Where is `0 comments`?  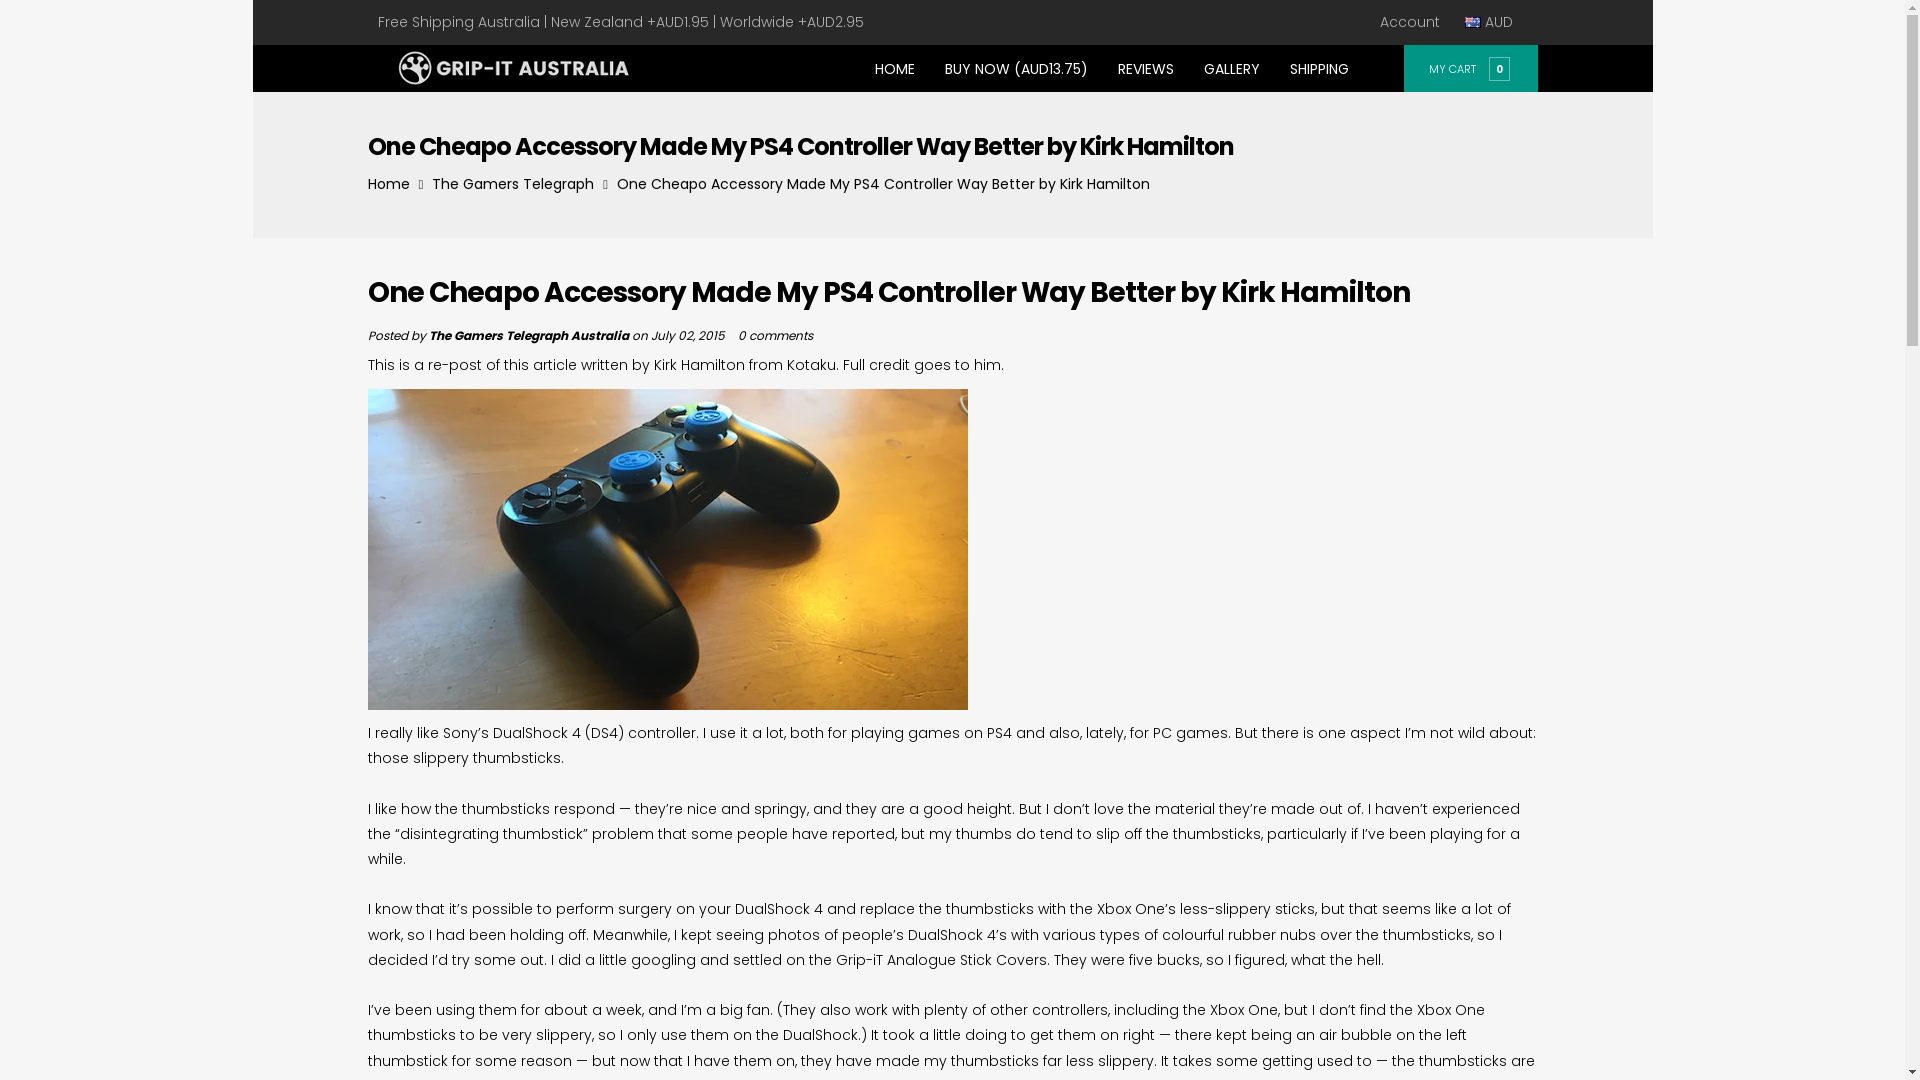
0 comments is located at coordinates (776, 336).